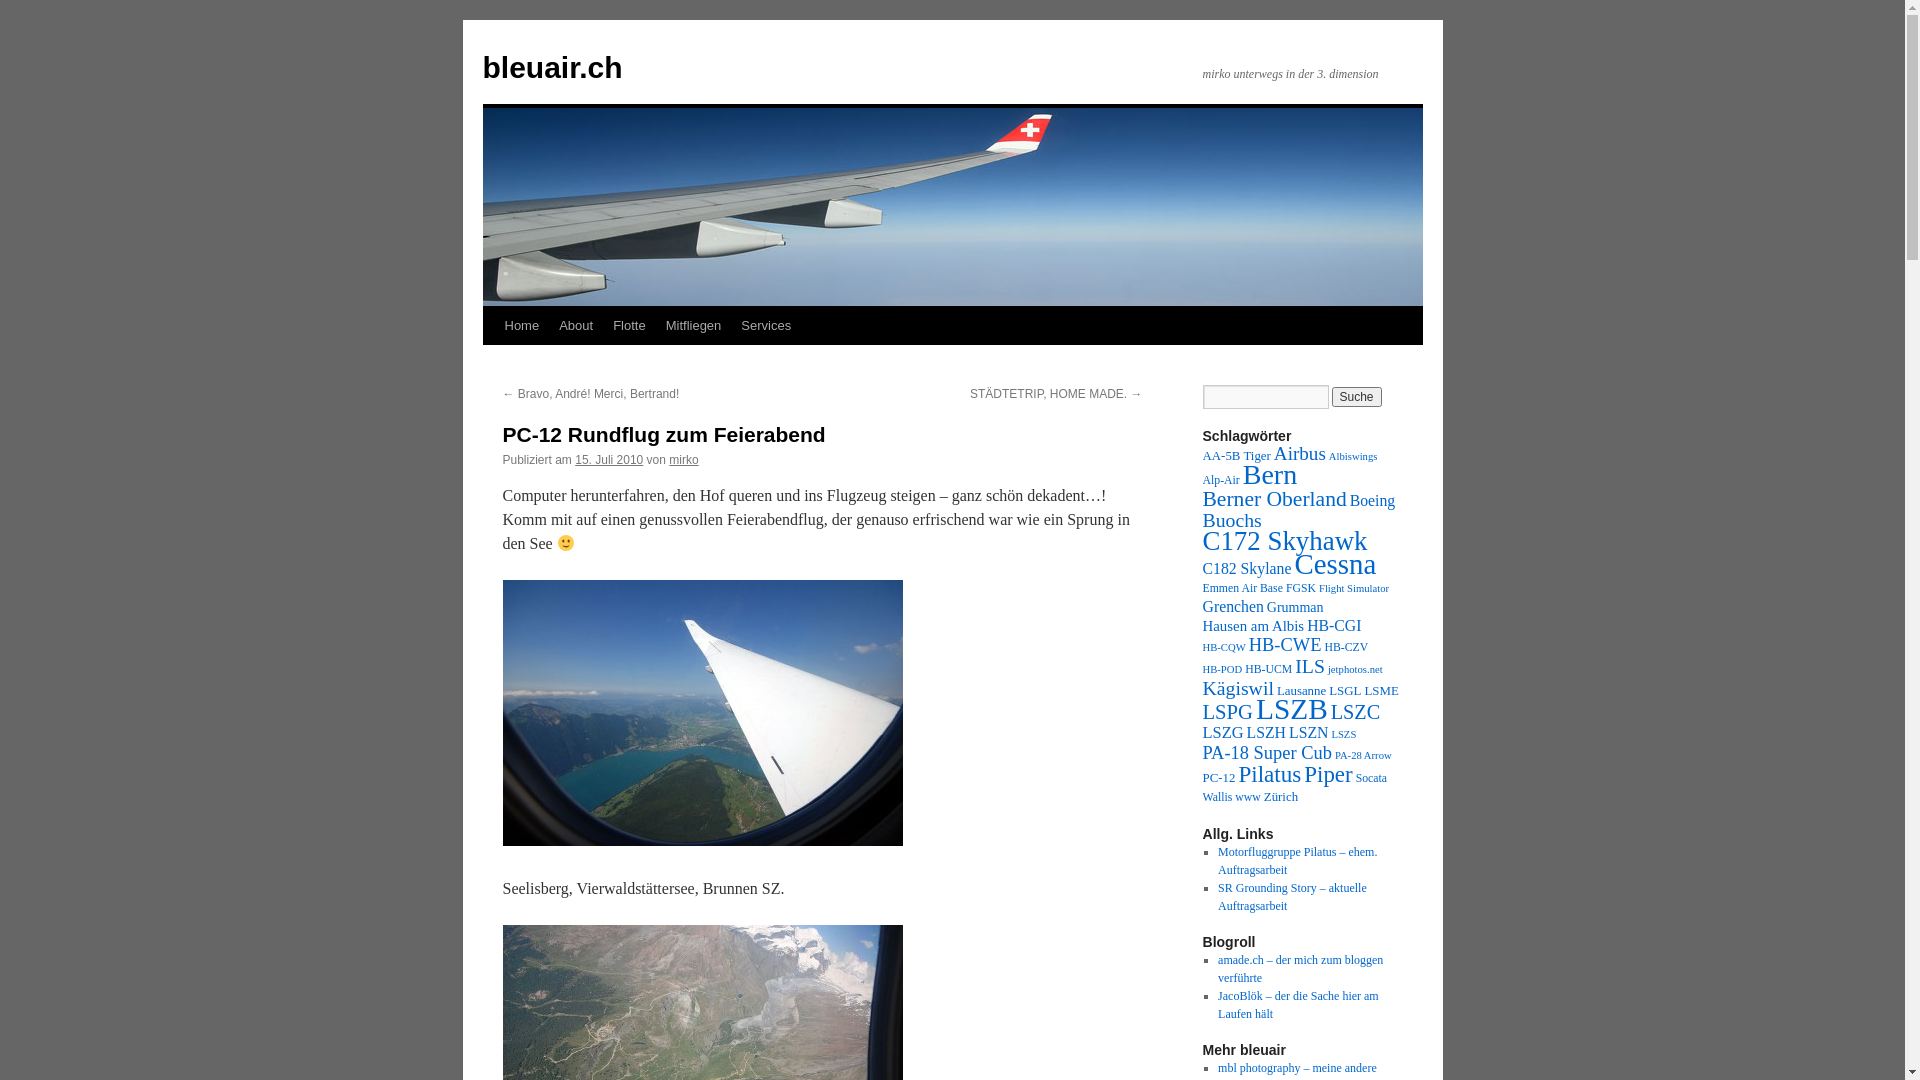 The image size is (1920, 1080). Describe the element at coordinates (1222, 732) in the screenshot. I see `LSZG` at that location.